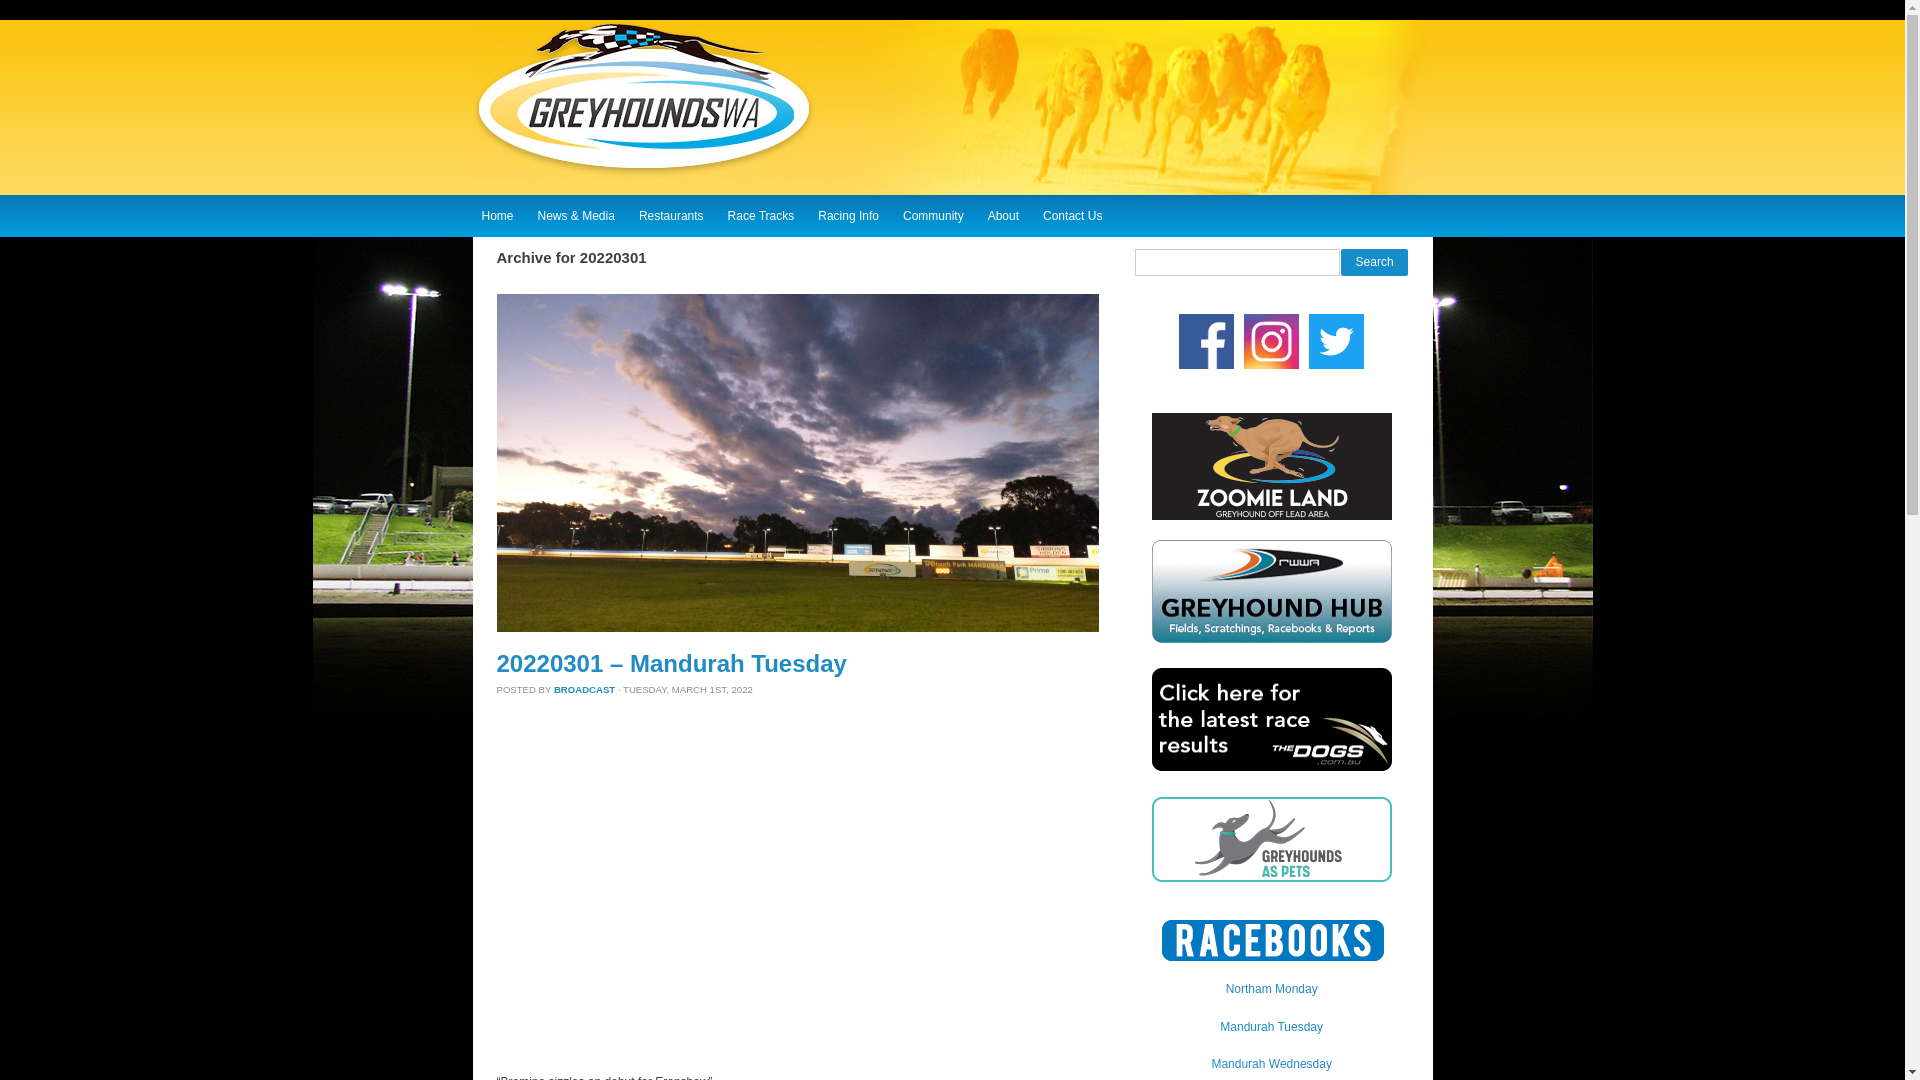 This screenshot has height=1080, width=1920. Describe the element at coordinates (934, 214) in the screenshot. I see `Community` at that location.